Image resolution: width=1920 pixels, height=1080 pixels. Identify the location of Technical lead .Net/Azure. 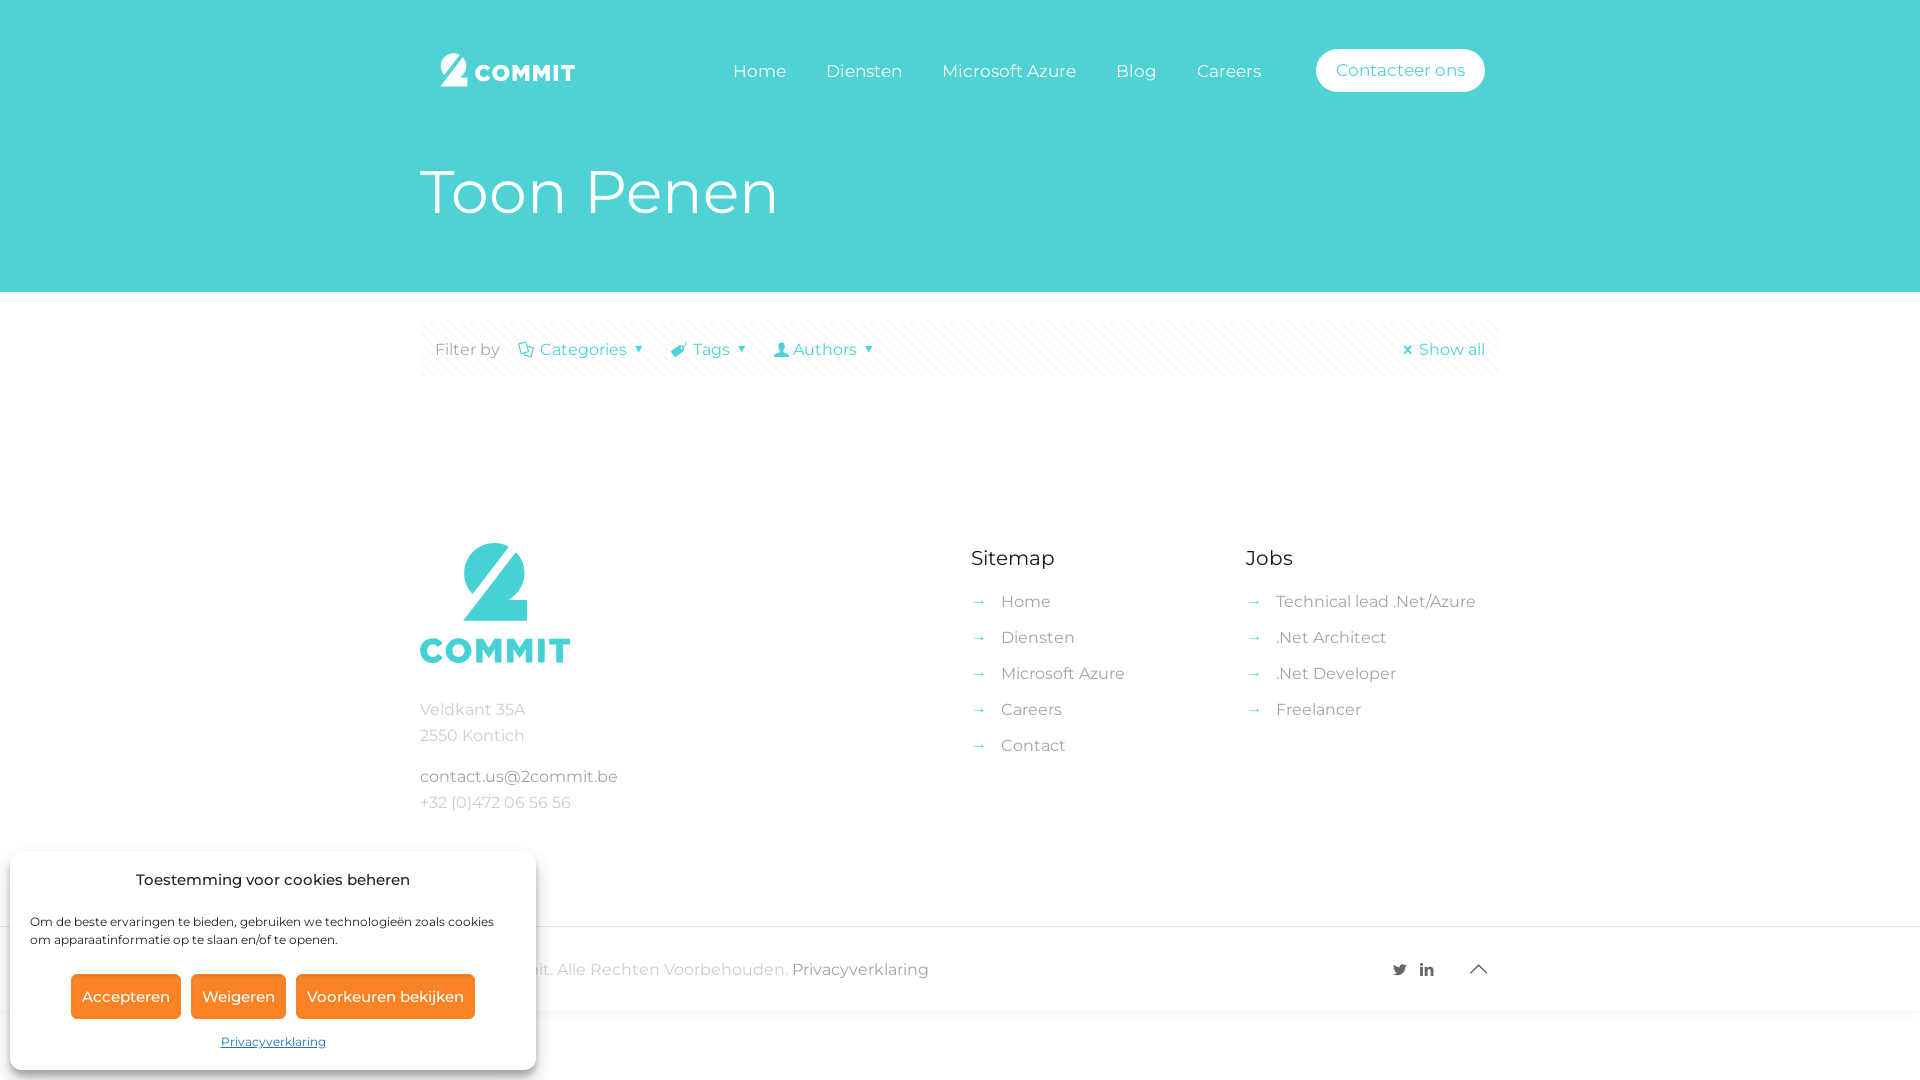
(1376, 602).